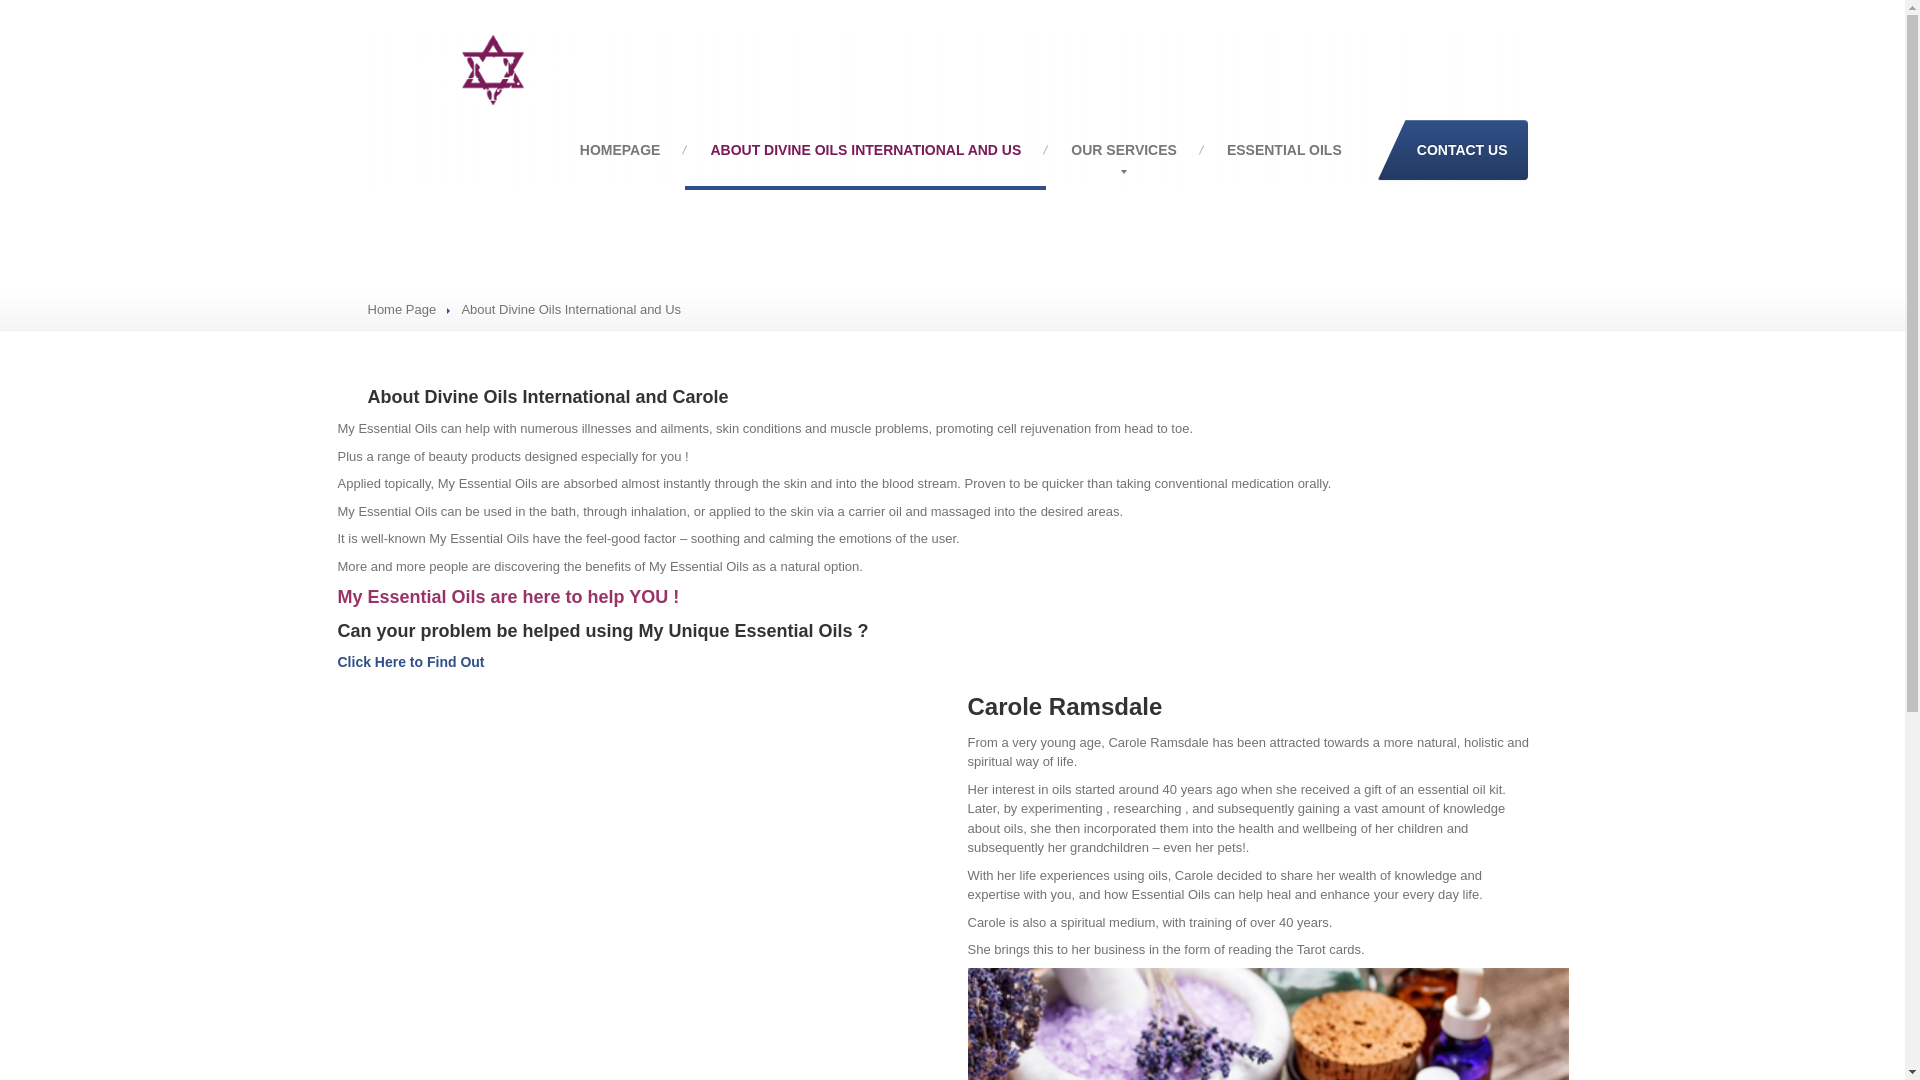  I want to click on CONTACT US, so click(1452, 150).